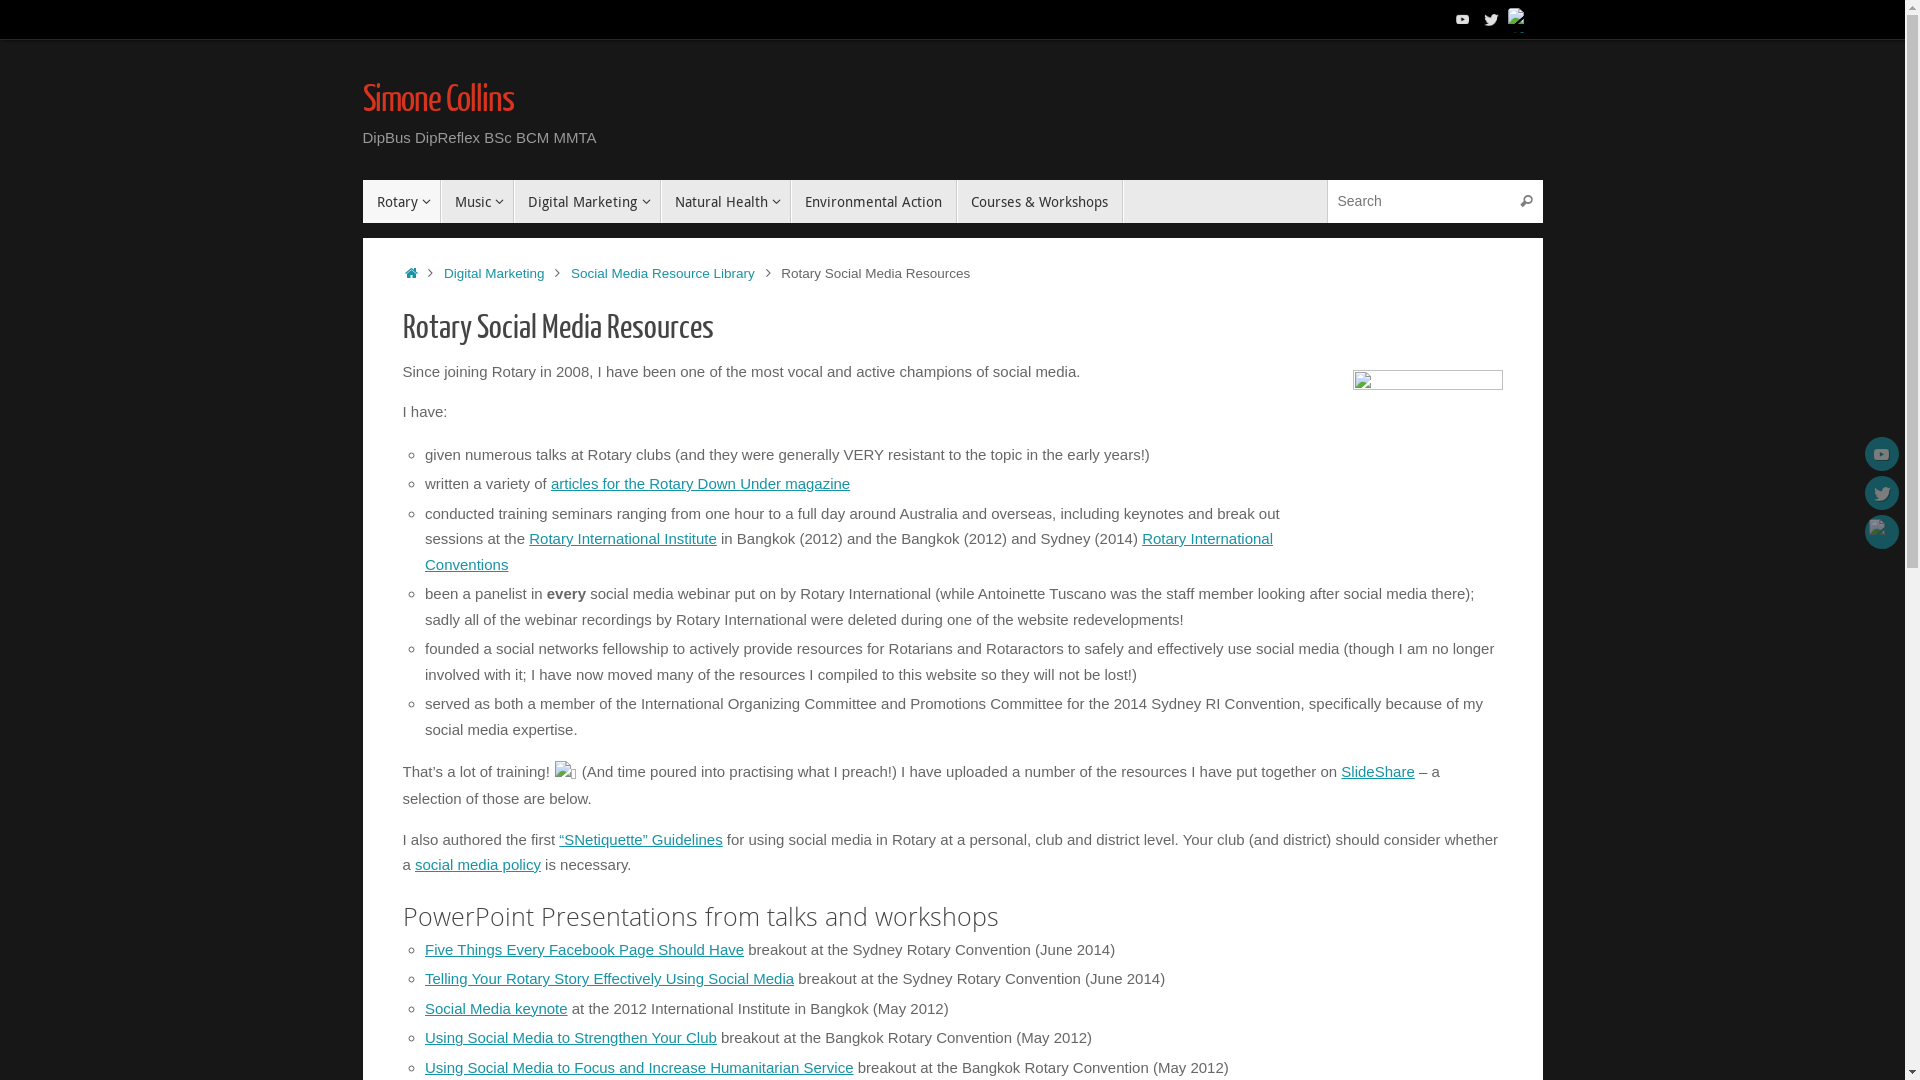 The image size is (1920, 1080). I want to click on Digital Marketing, so click(494, 274).